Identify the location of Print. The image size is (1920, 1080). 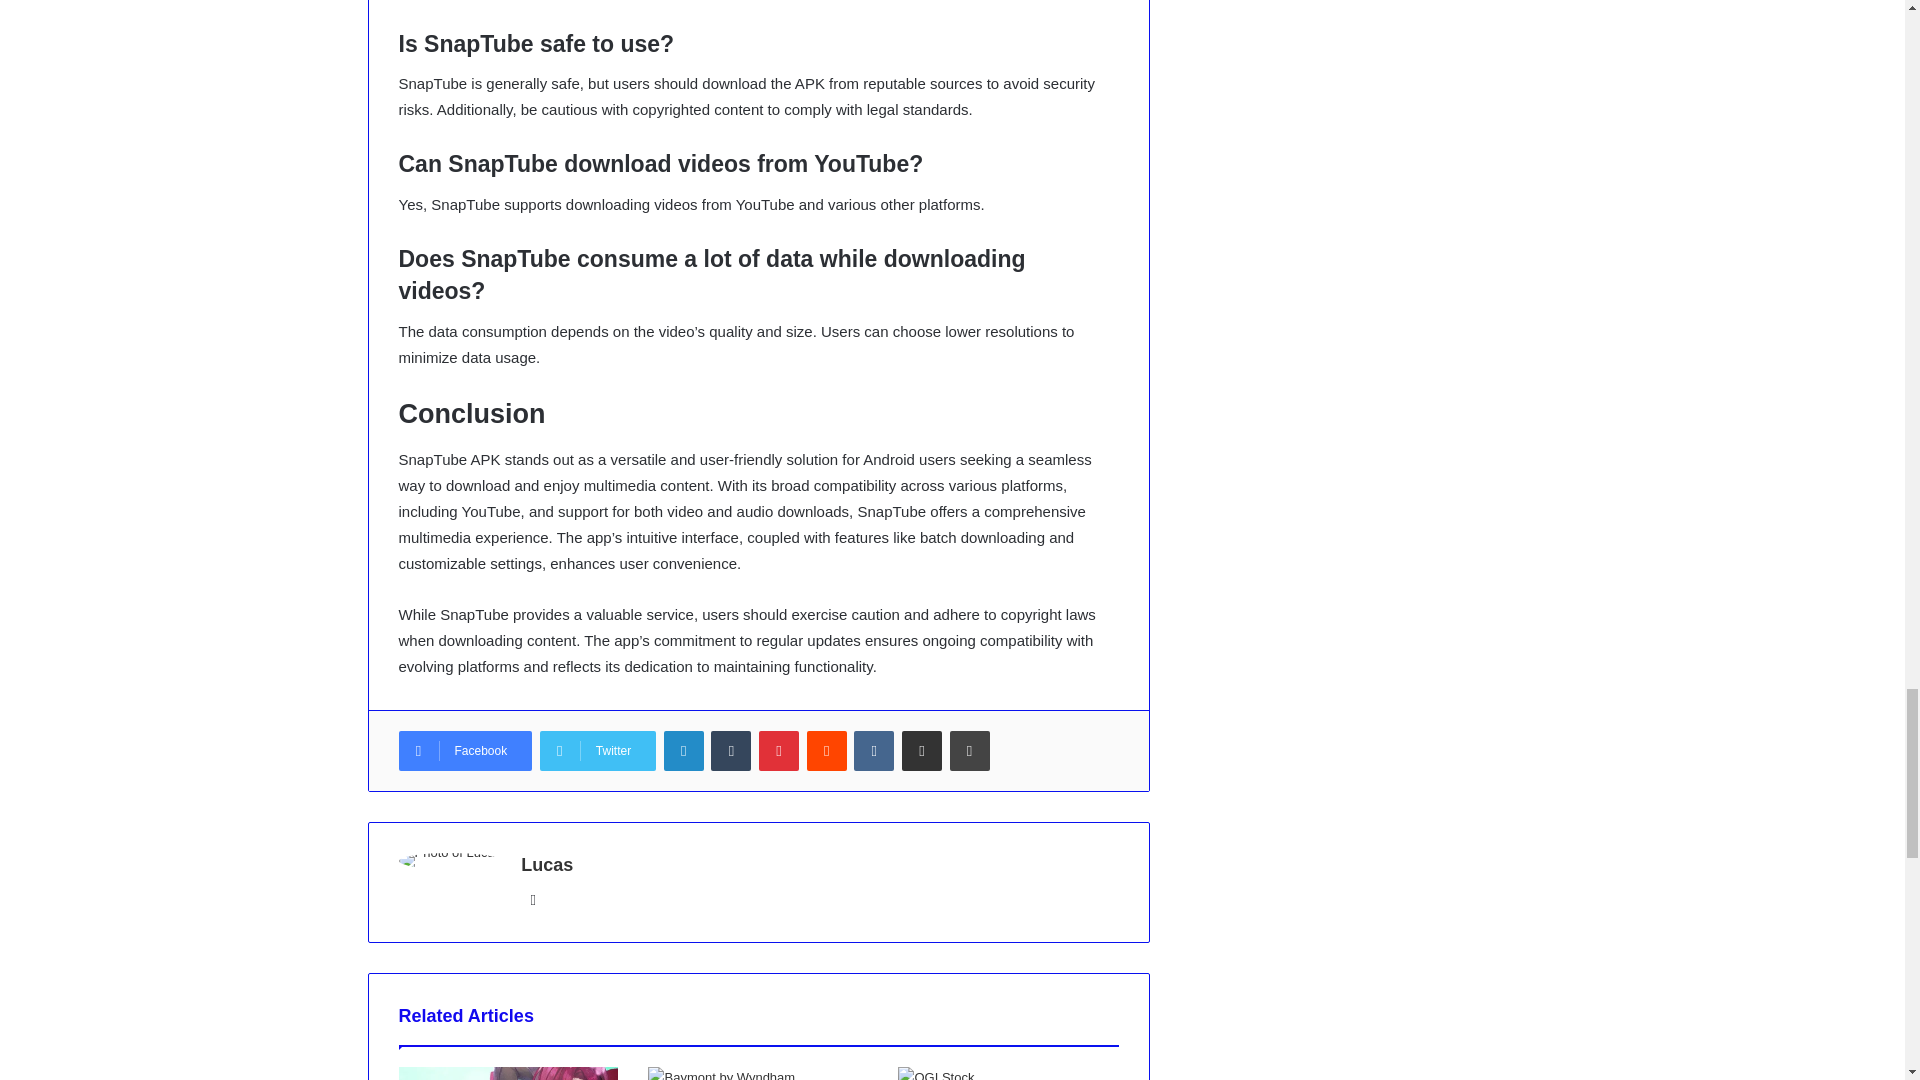
(970, 751).